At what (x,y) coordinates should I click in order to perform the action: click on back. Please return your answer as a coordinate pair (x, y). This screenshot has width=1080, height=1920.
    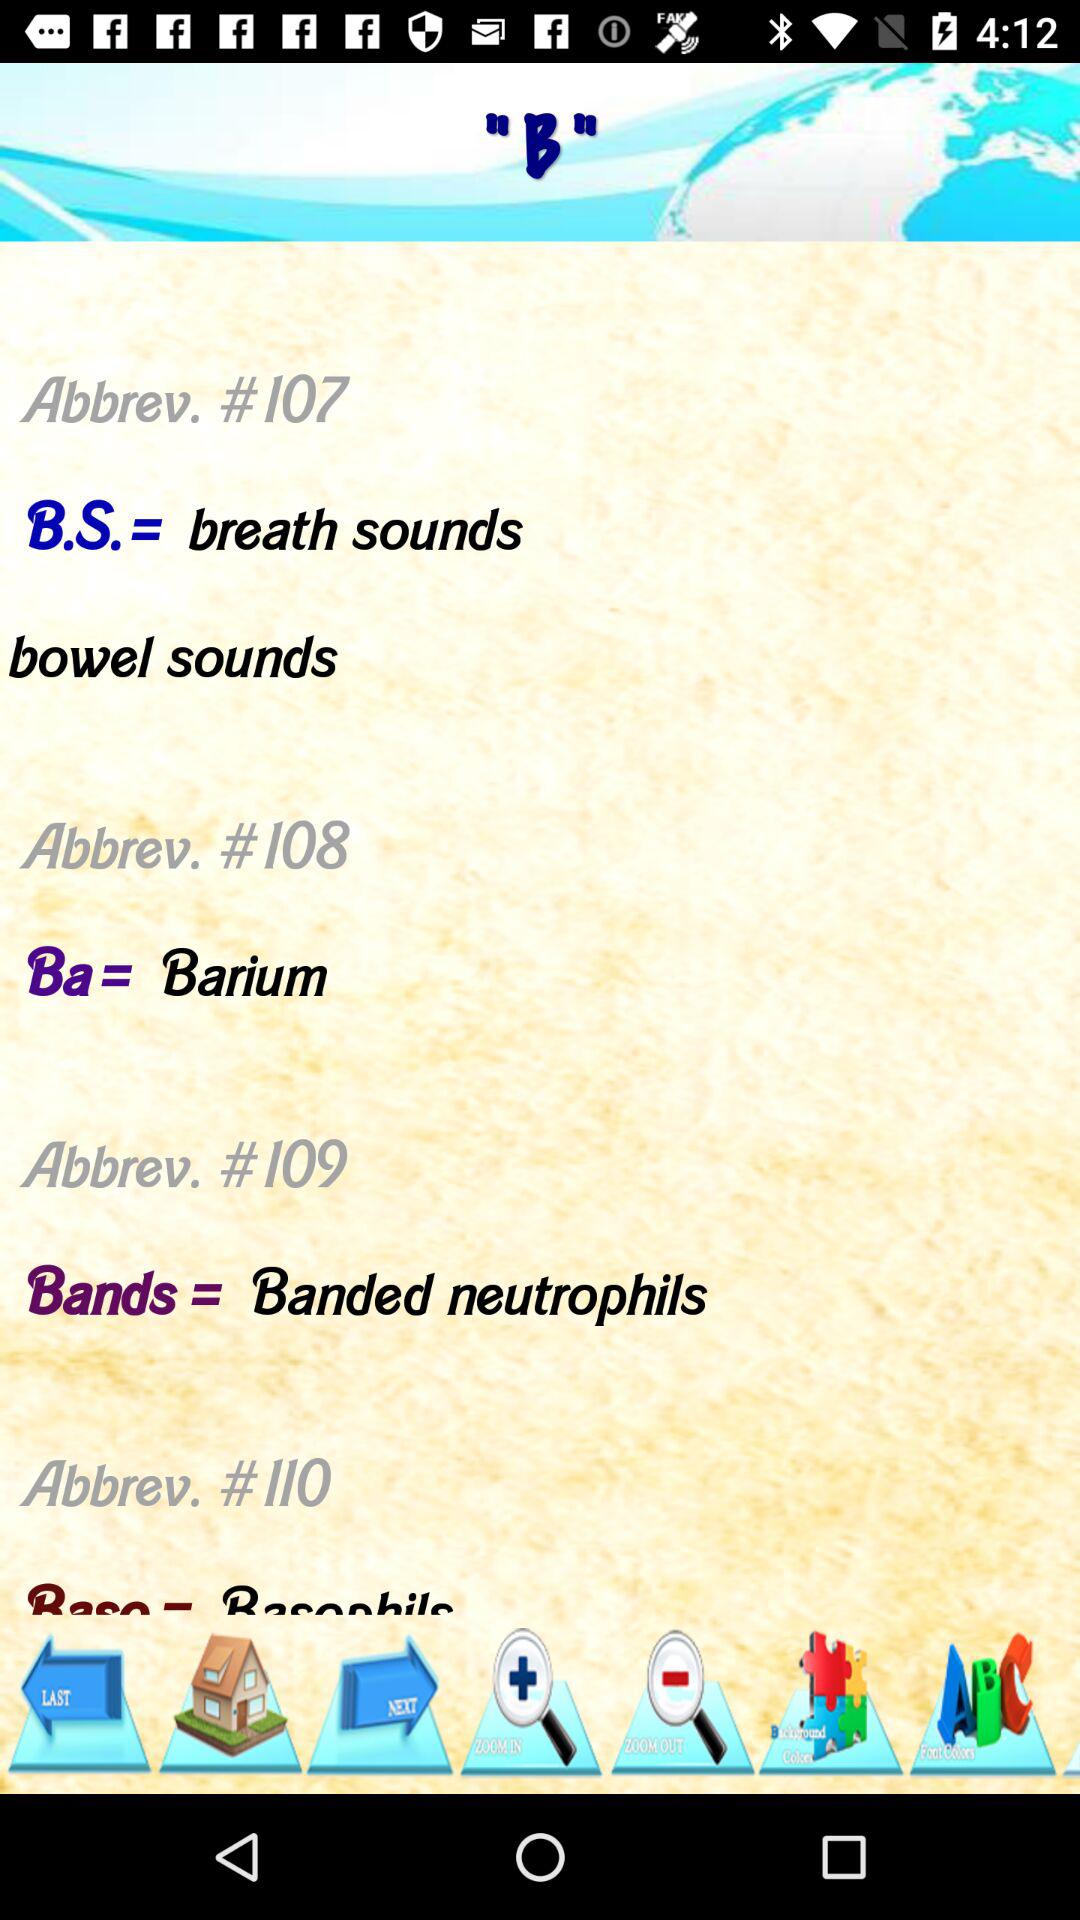
    Looking at the image, I should click on (78, 1704).